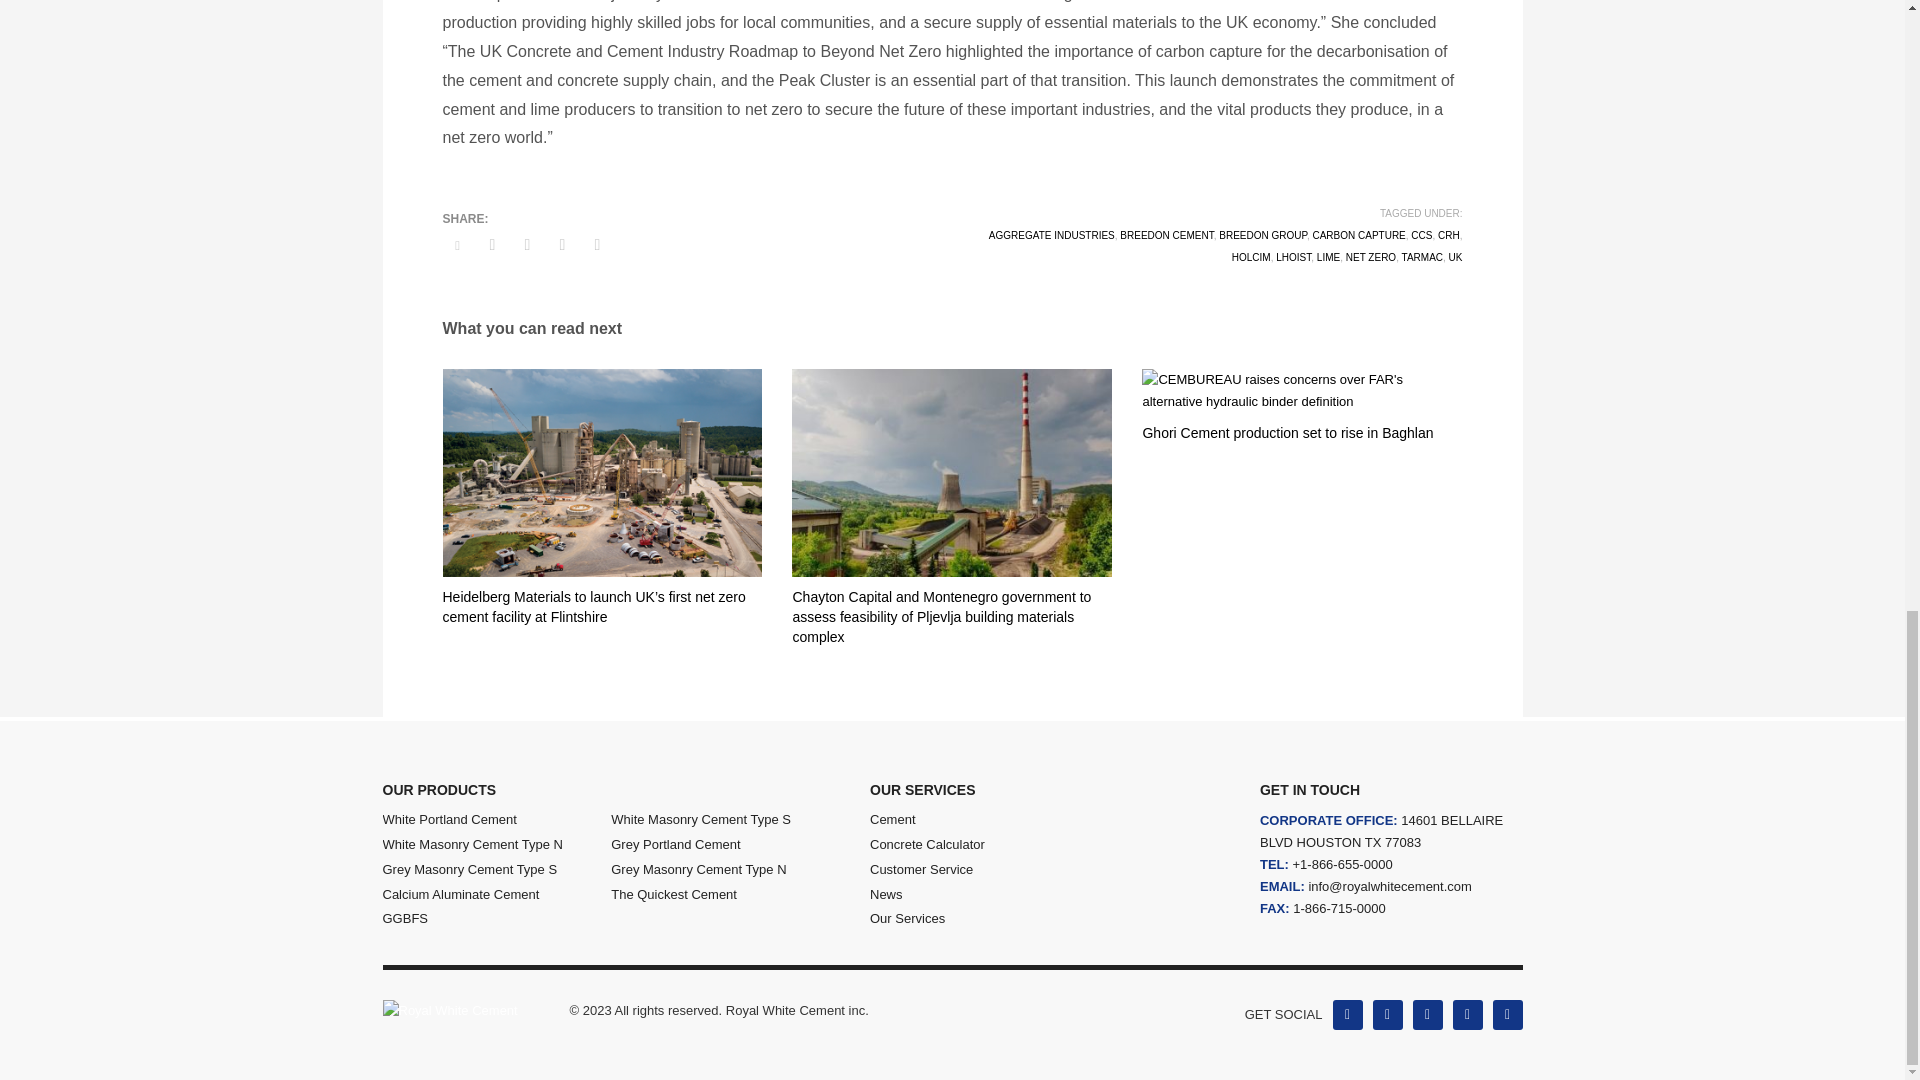 The height and width of the screenshot is (1080, 1920). I want to click on SHARE ON MAIL, so click(596, 245).